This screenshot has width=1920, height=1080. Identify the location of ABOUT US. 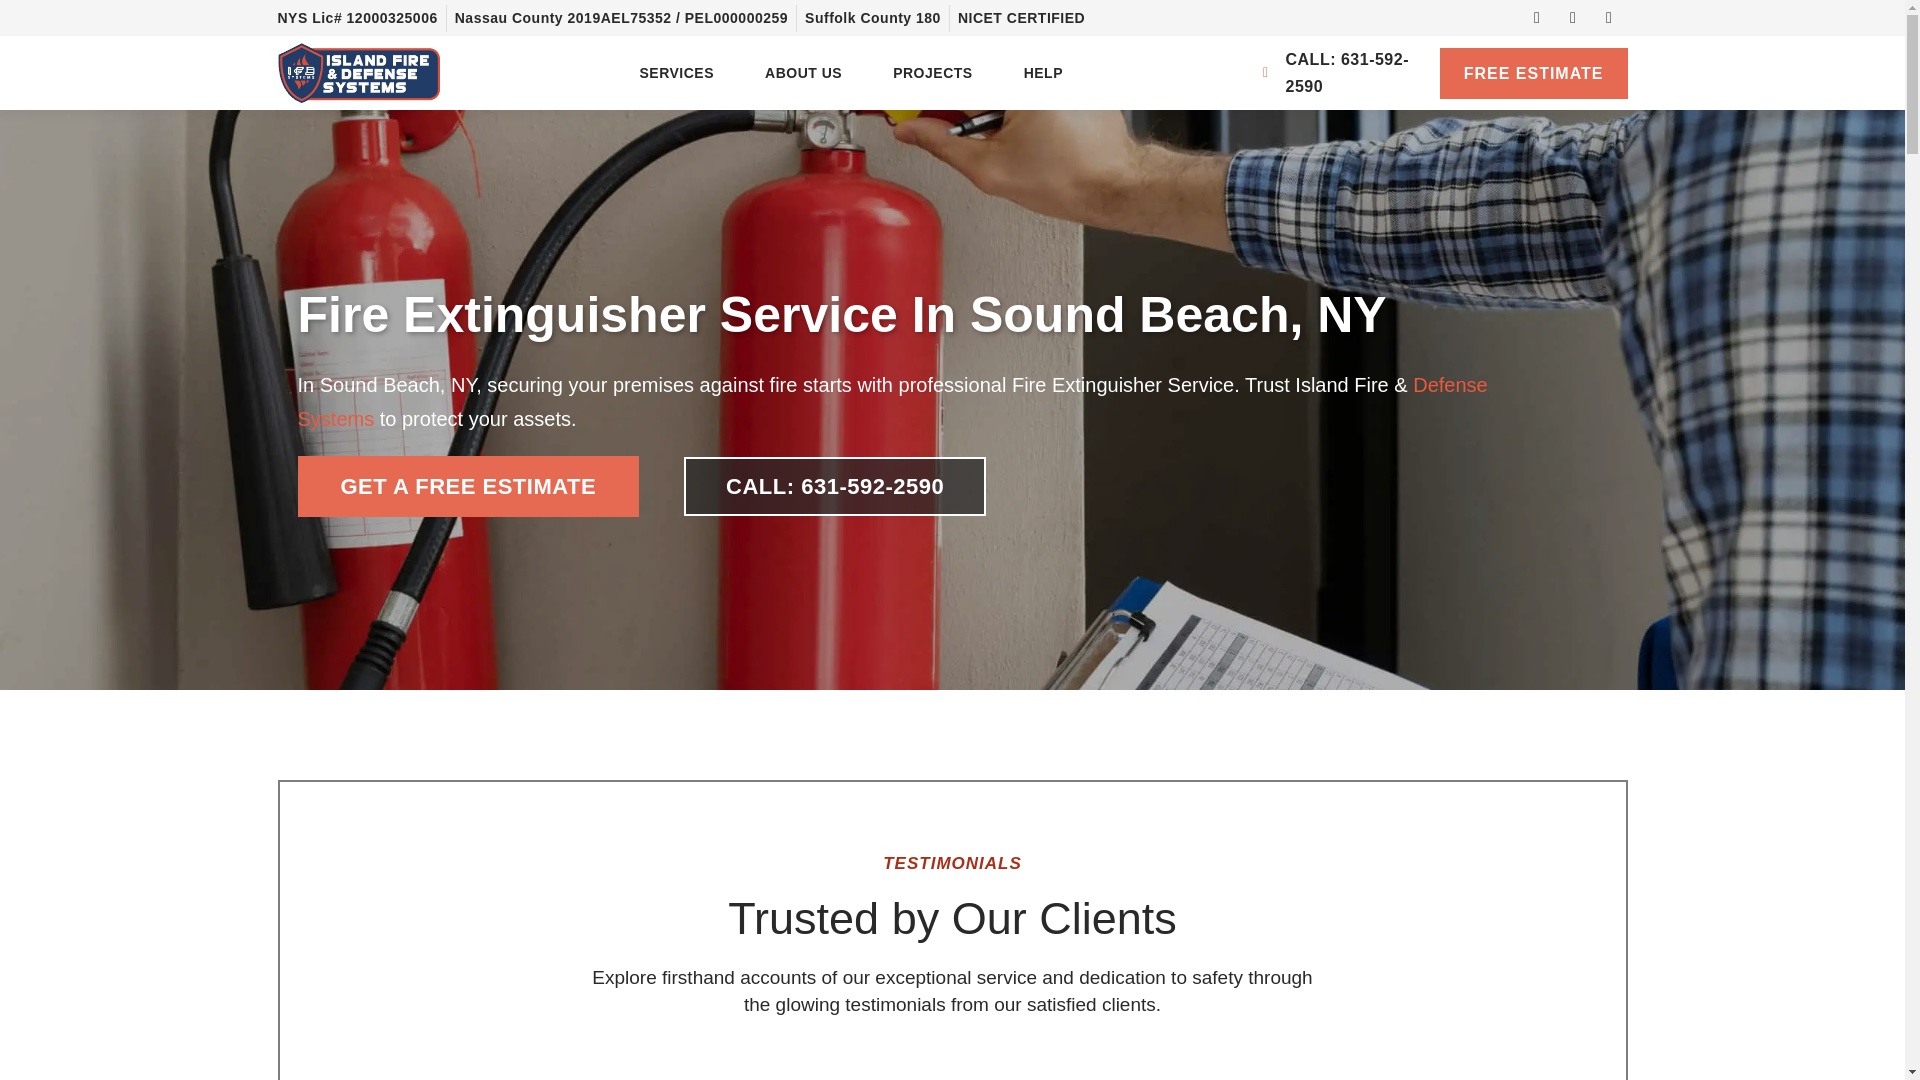
(803, 72).